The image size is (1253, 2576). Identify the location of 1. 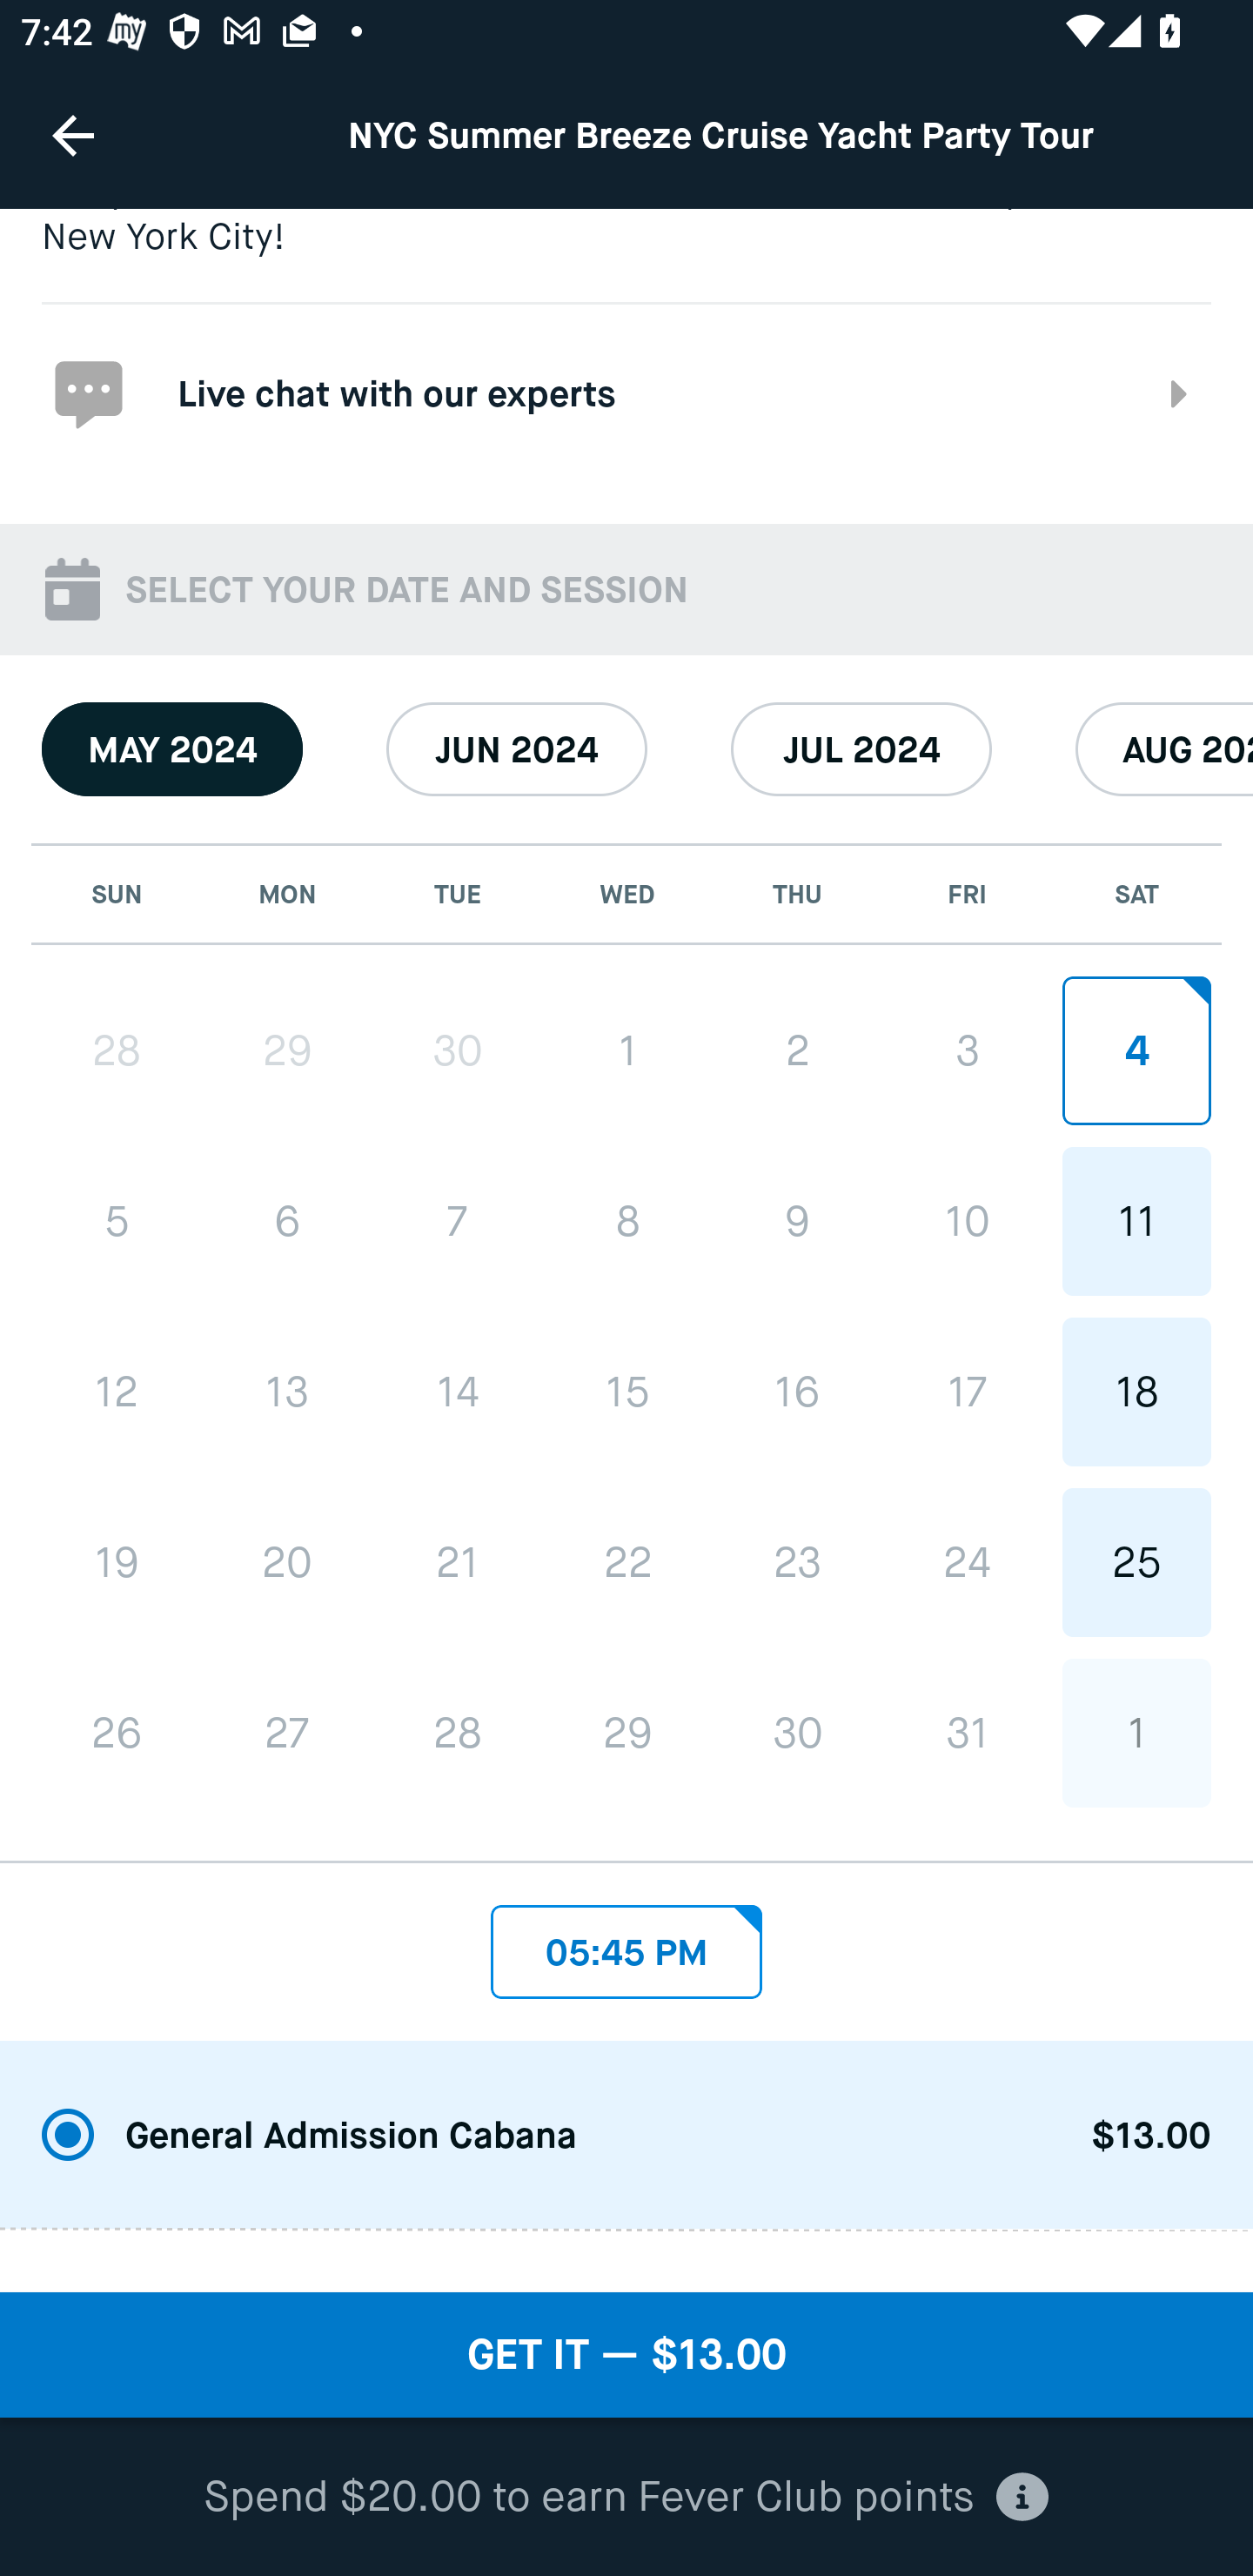
(1136, 1734).